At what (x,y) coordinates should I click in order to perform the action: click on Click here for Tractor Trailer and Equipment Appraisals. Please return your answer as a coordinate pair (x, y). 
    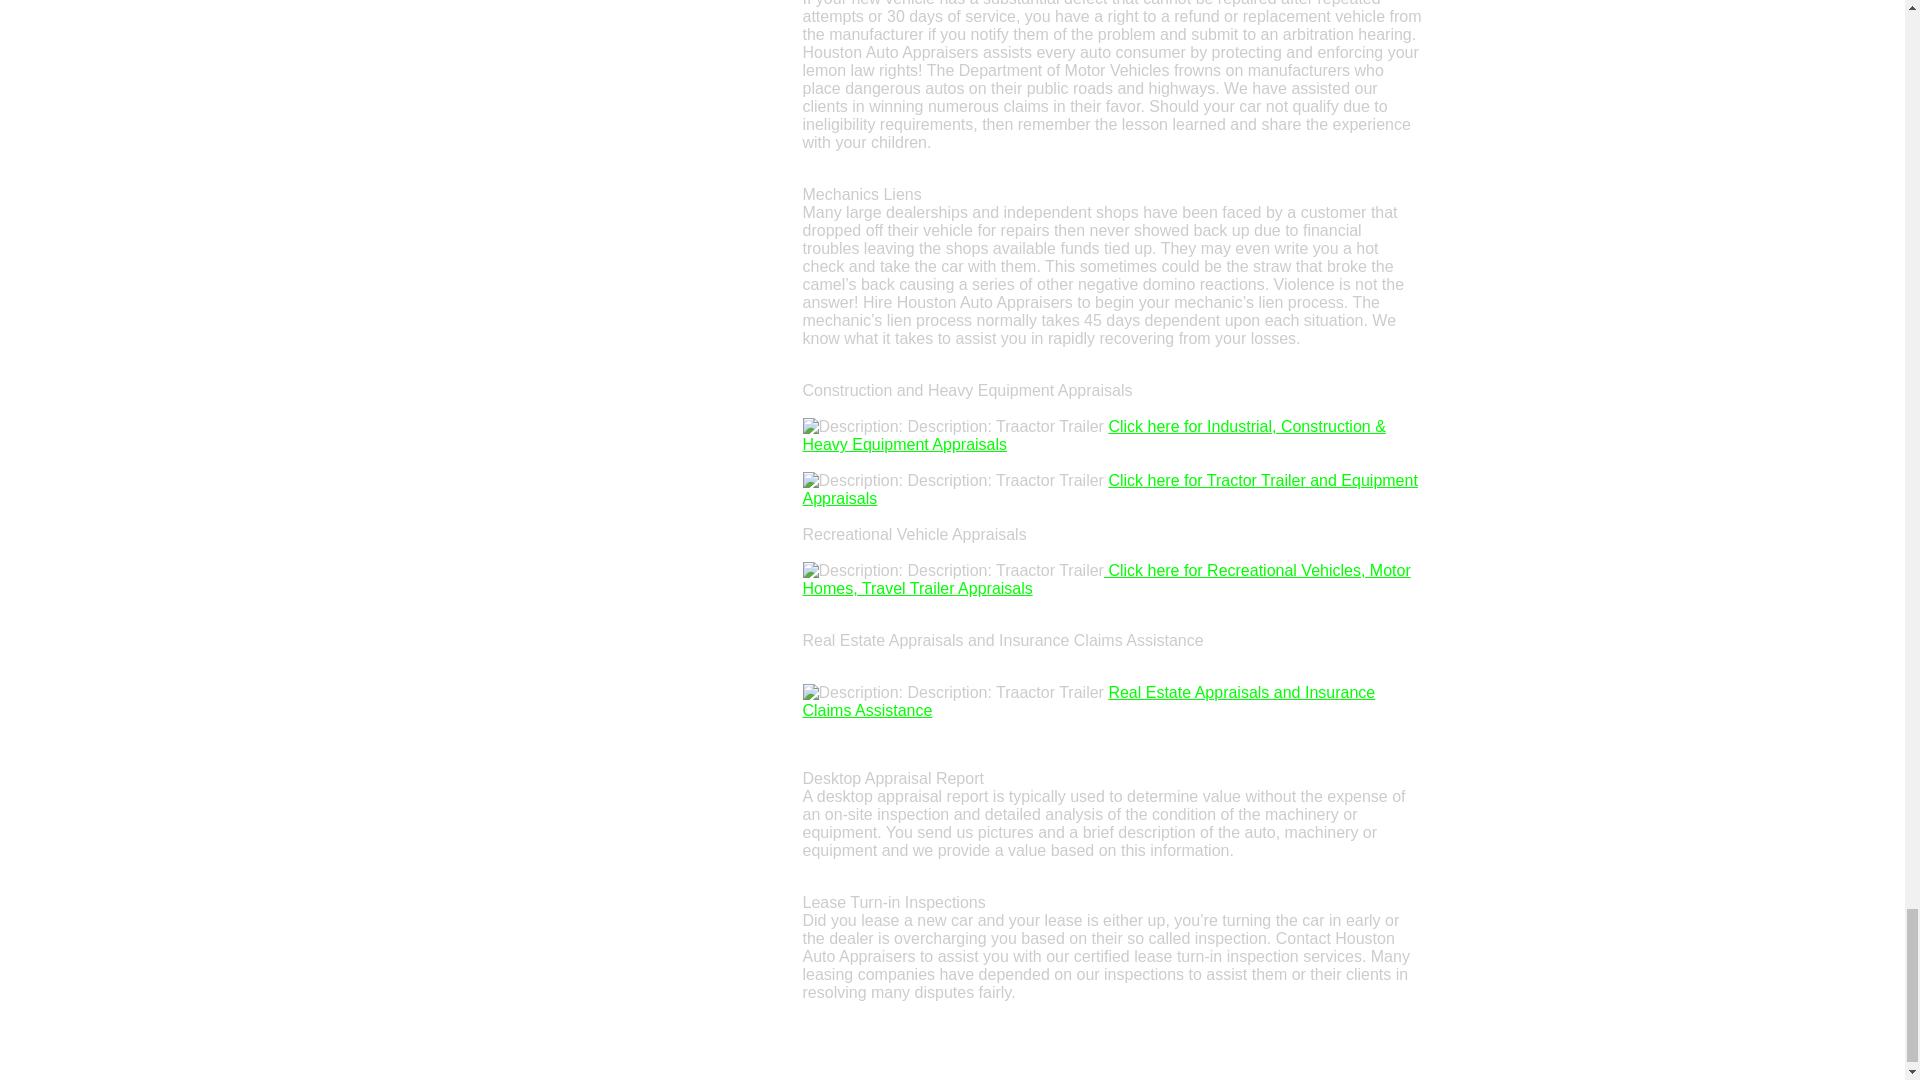
    Looking at the image, I should click on (1109, 488).